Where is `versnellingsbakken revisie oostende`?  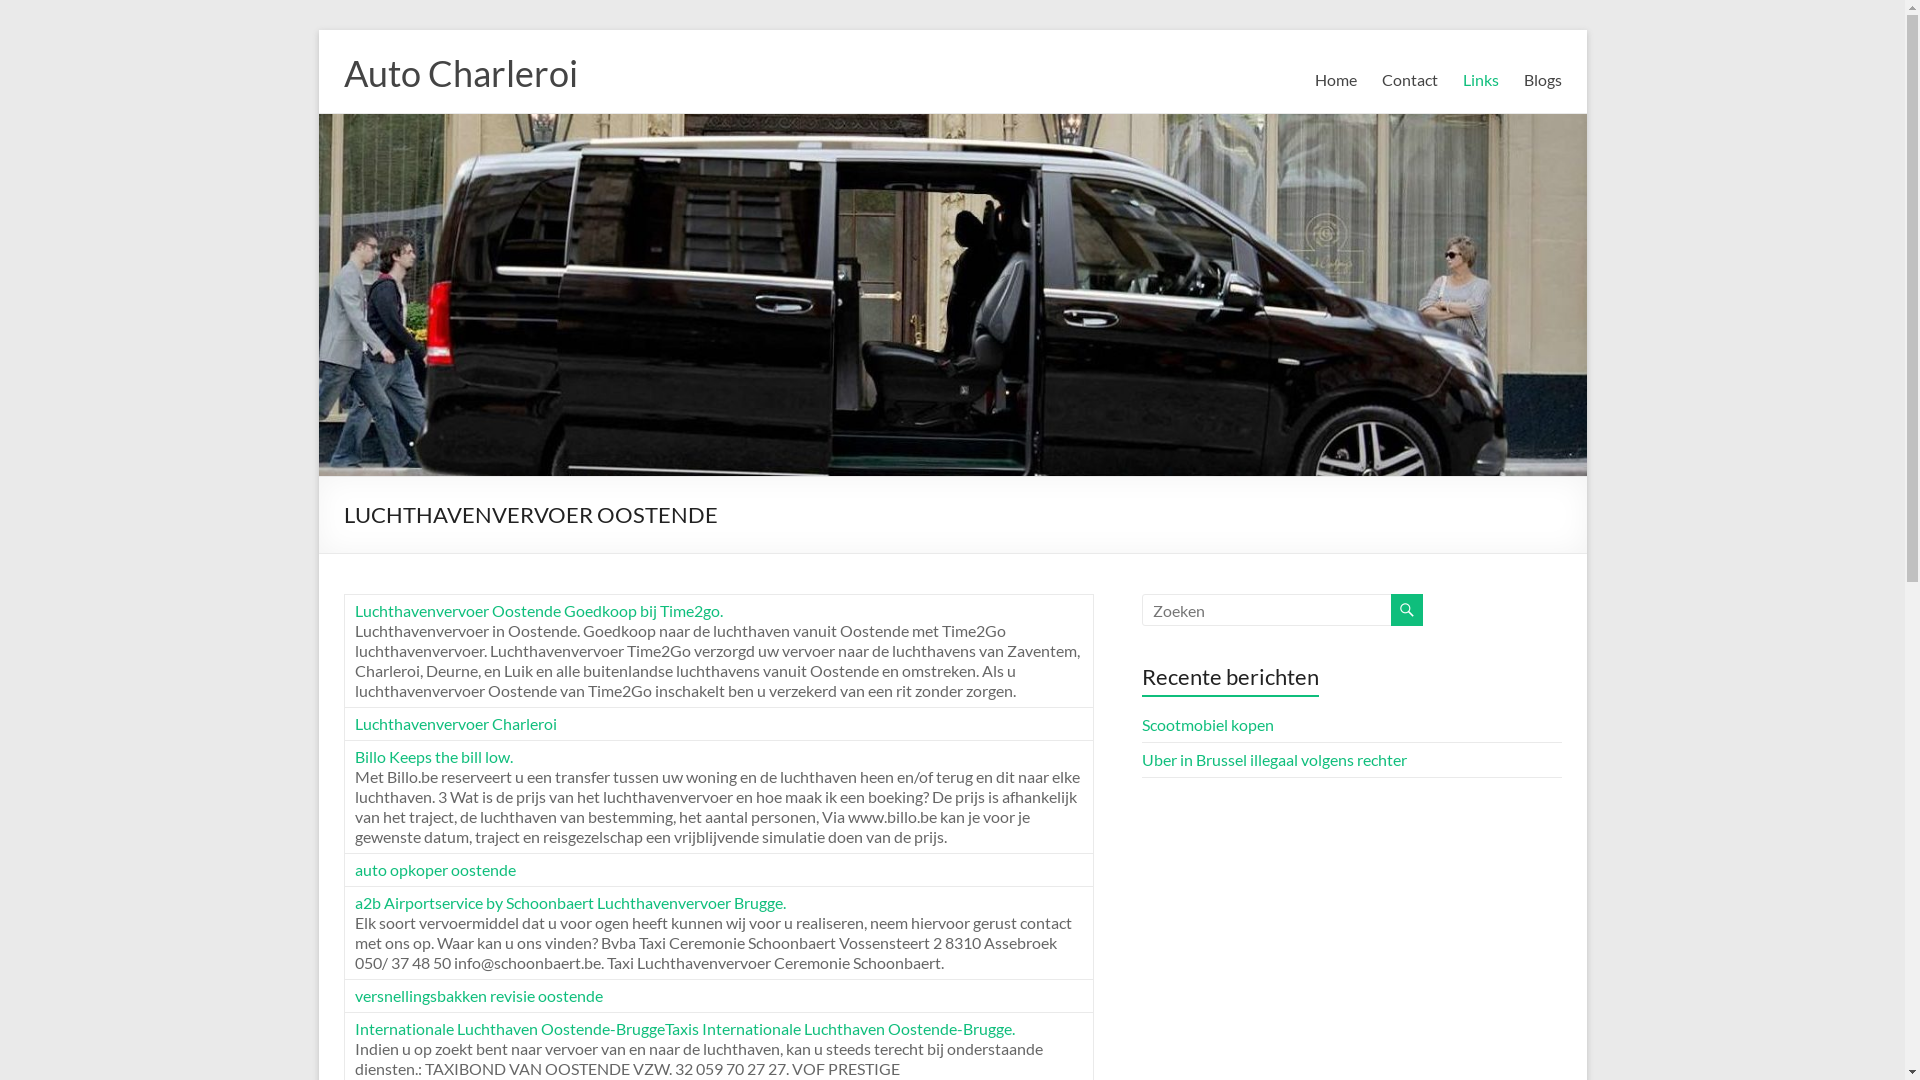
versnellingsbakken revisie oostende is located at coordinates (478, 996).